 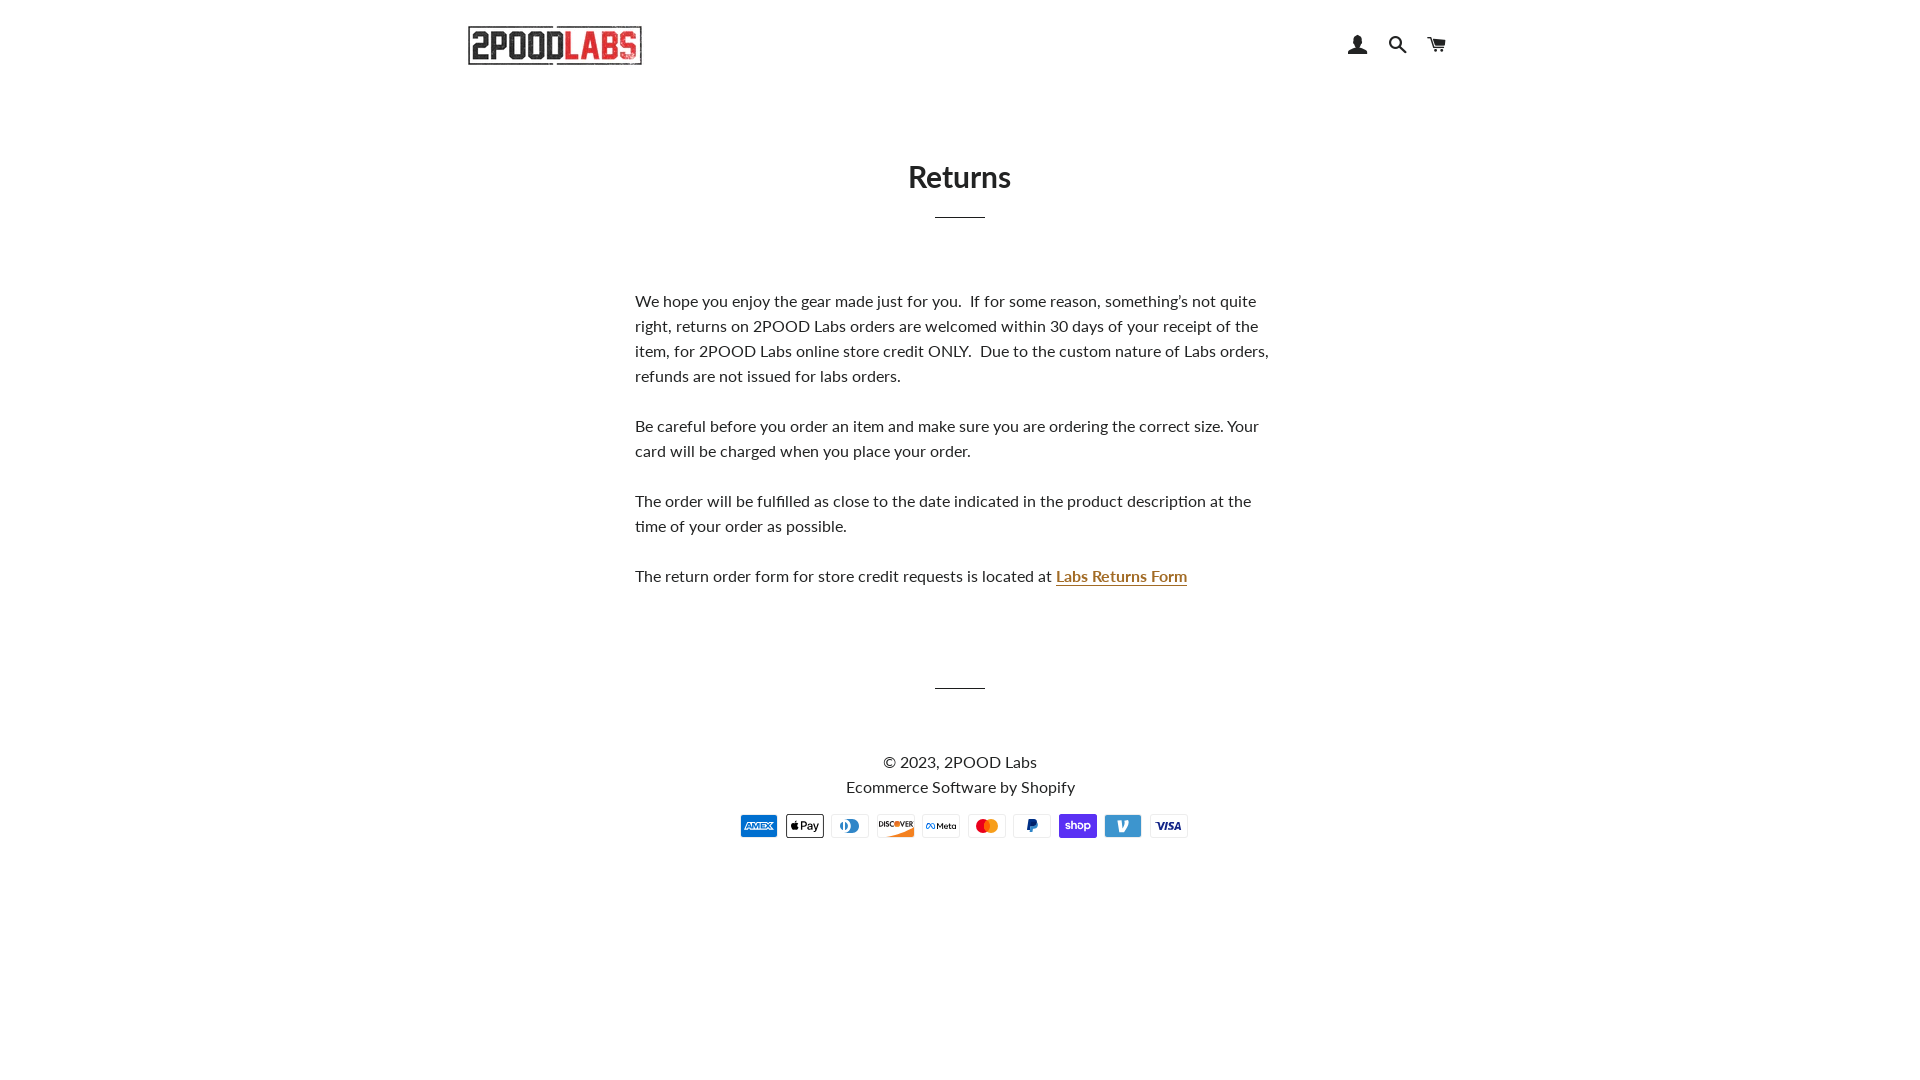 I want to click on CART, so click(x=1438, y=45).